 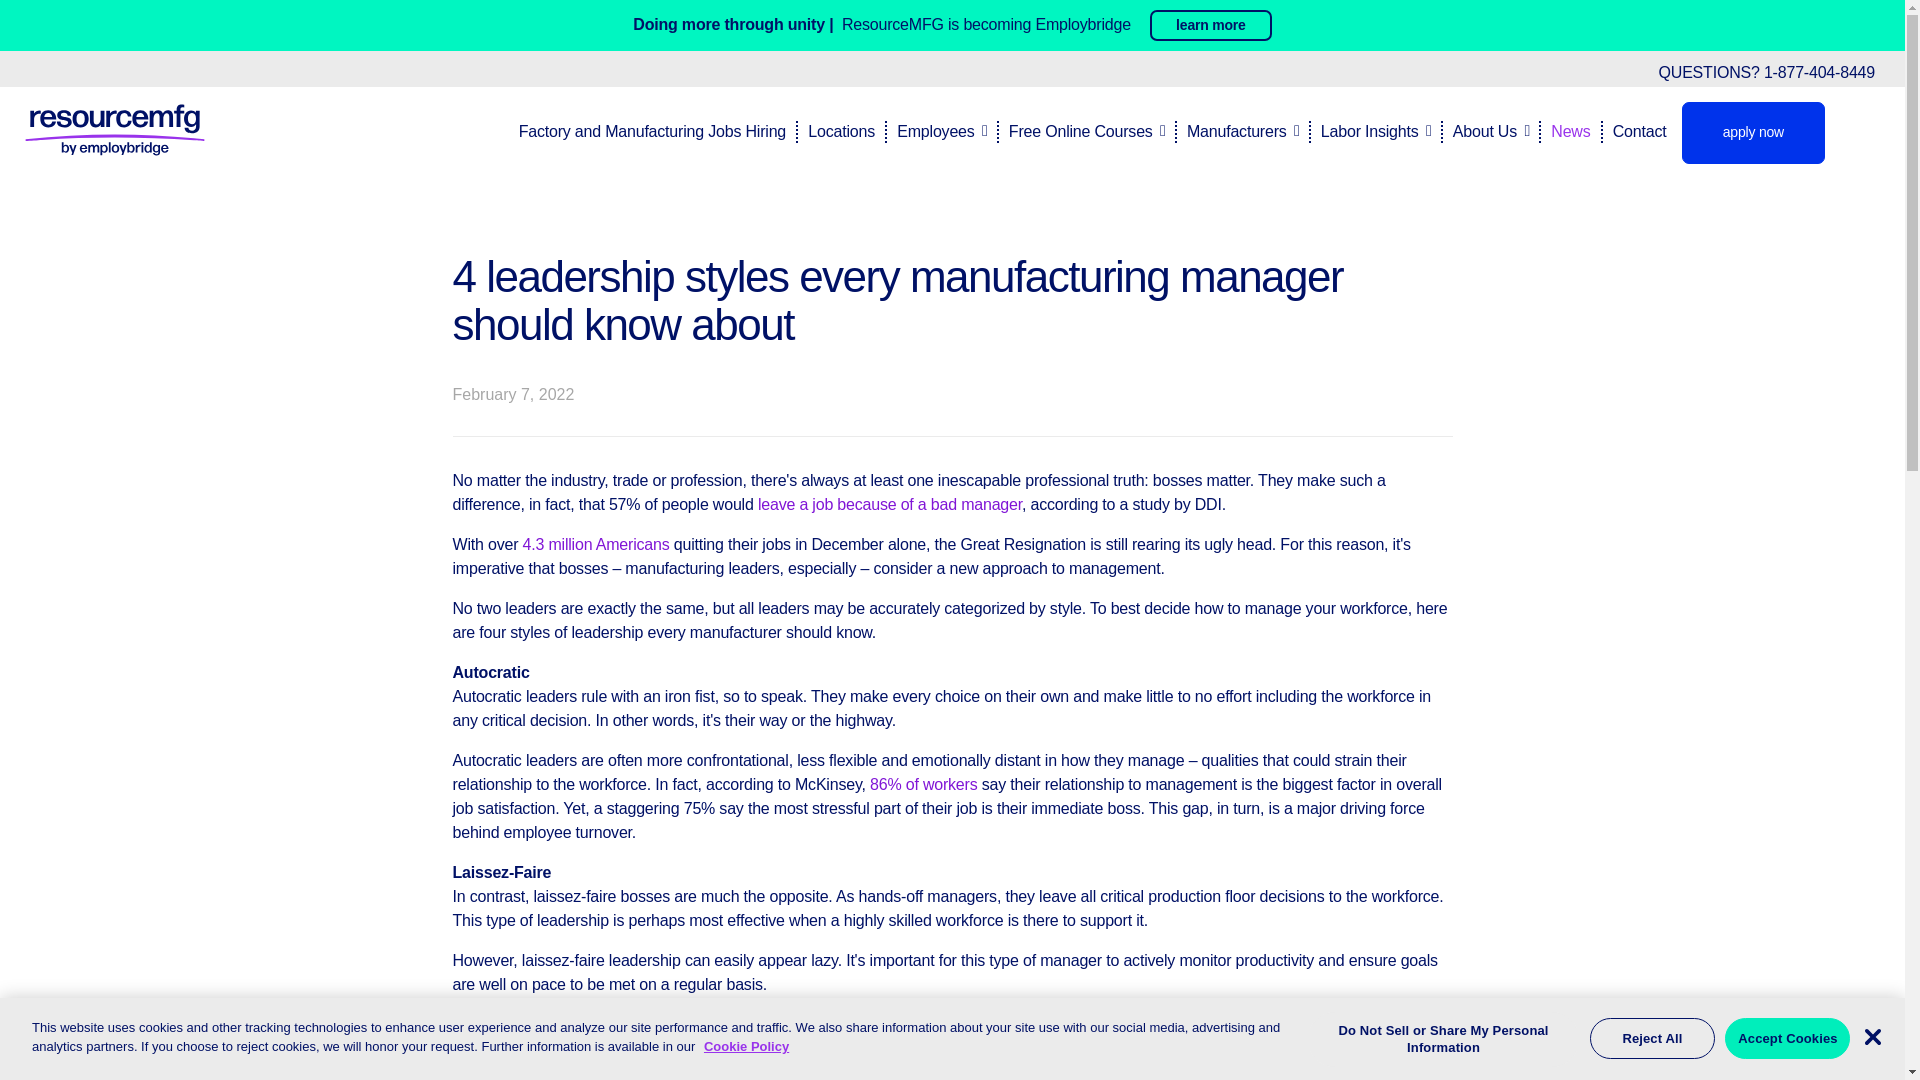 What do you see at coordinates (1634, 131) in the screenshot?
I see `Contact` at bounding box center [1634, 131].